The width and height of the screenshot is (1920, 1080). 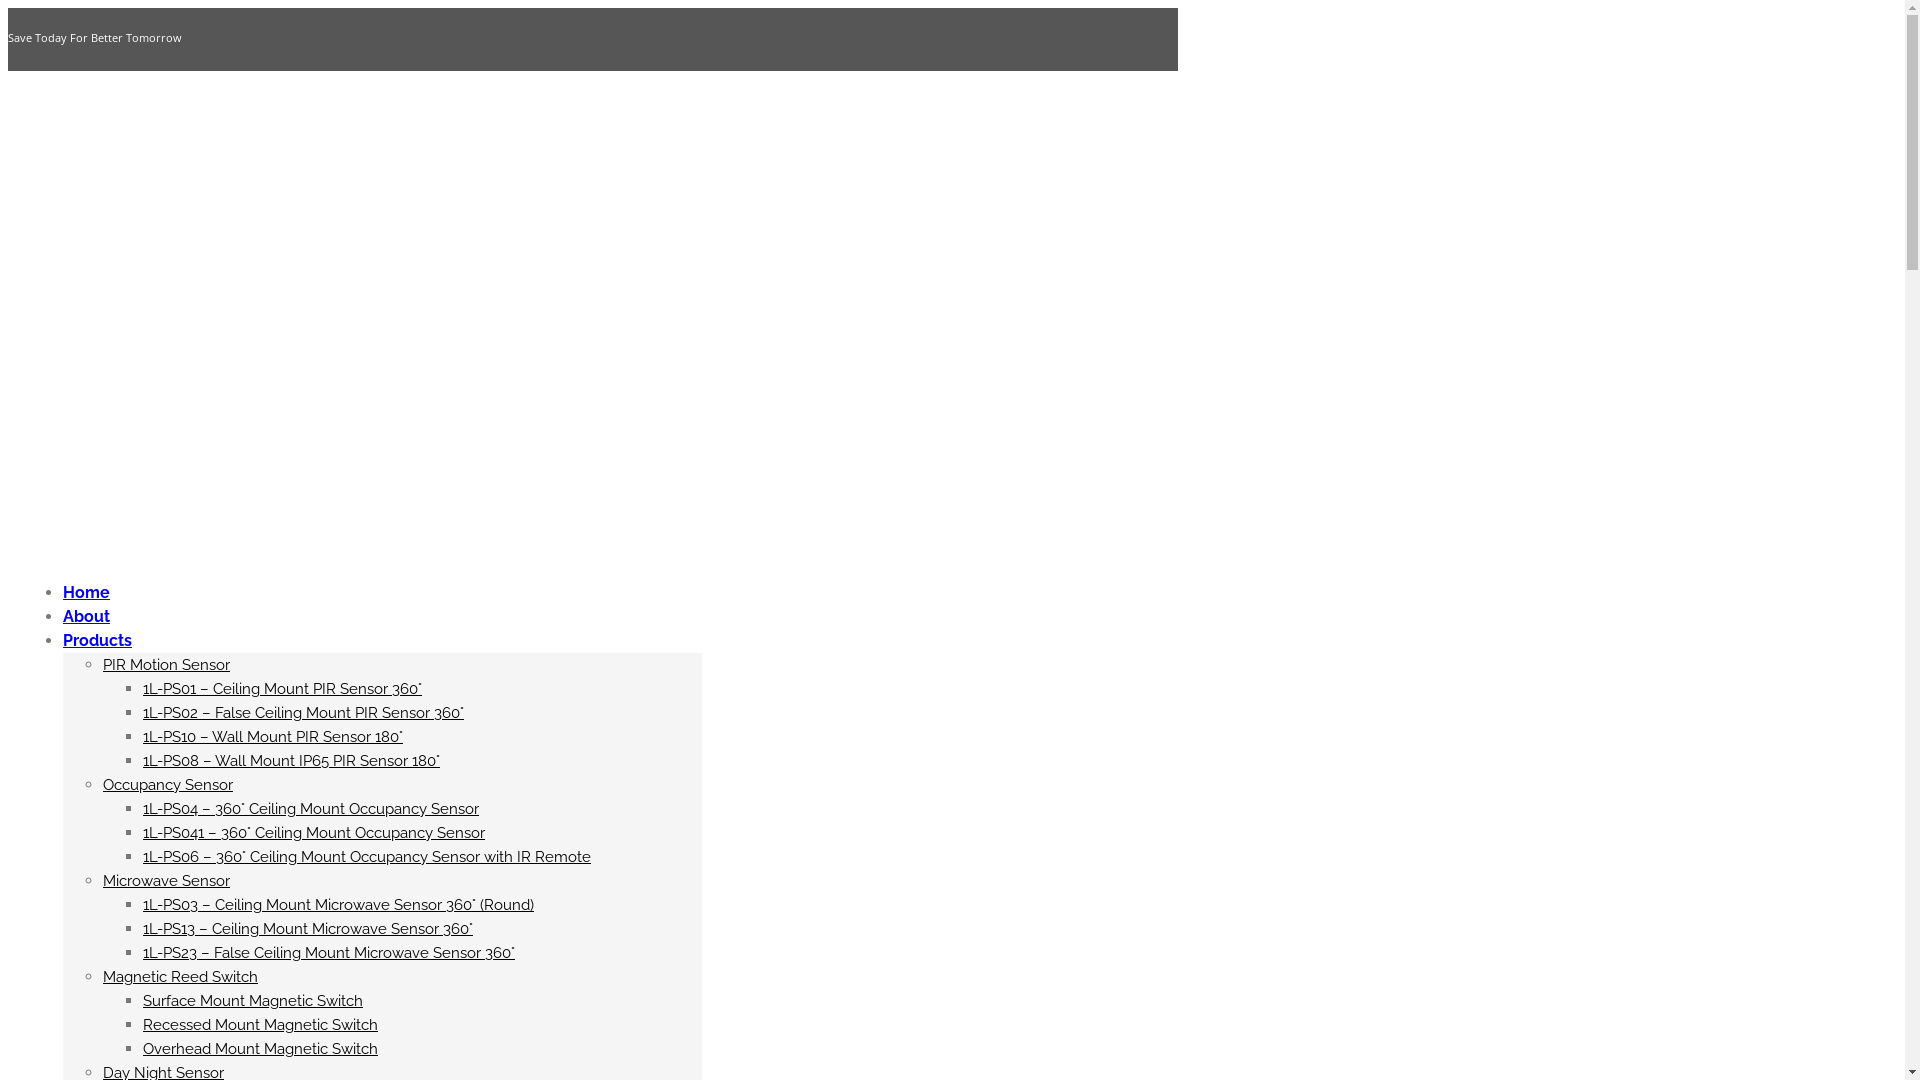 What do you see at coordinates (98, 640) in the screenshot?
I see `Products` at bounding box center [98, 640].